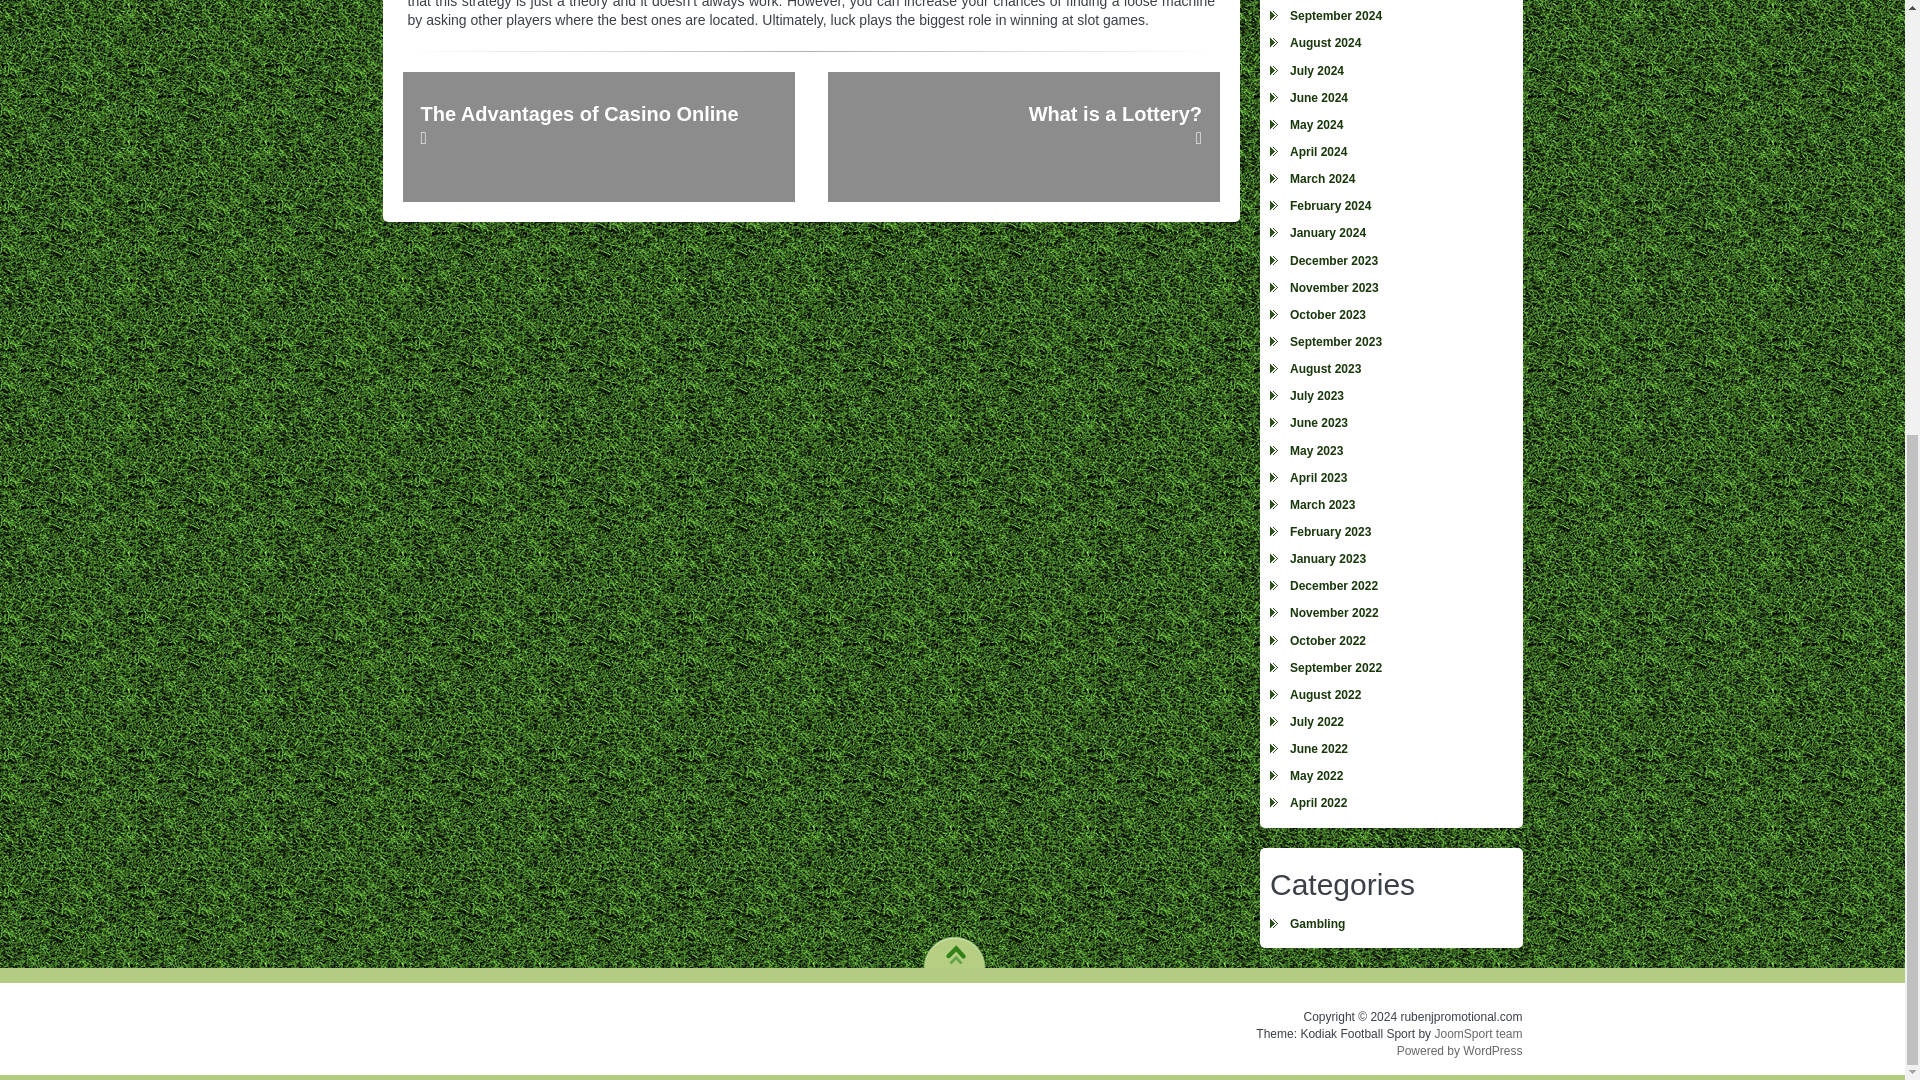 The width and height of the screenshot is (1920, 1080). What do you see at coordinates (1390, 180) in the screenshot?
I see `March 2024` at bounding box center [1390, 180].